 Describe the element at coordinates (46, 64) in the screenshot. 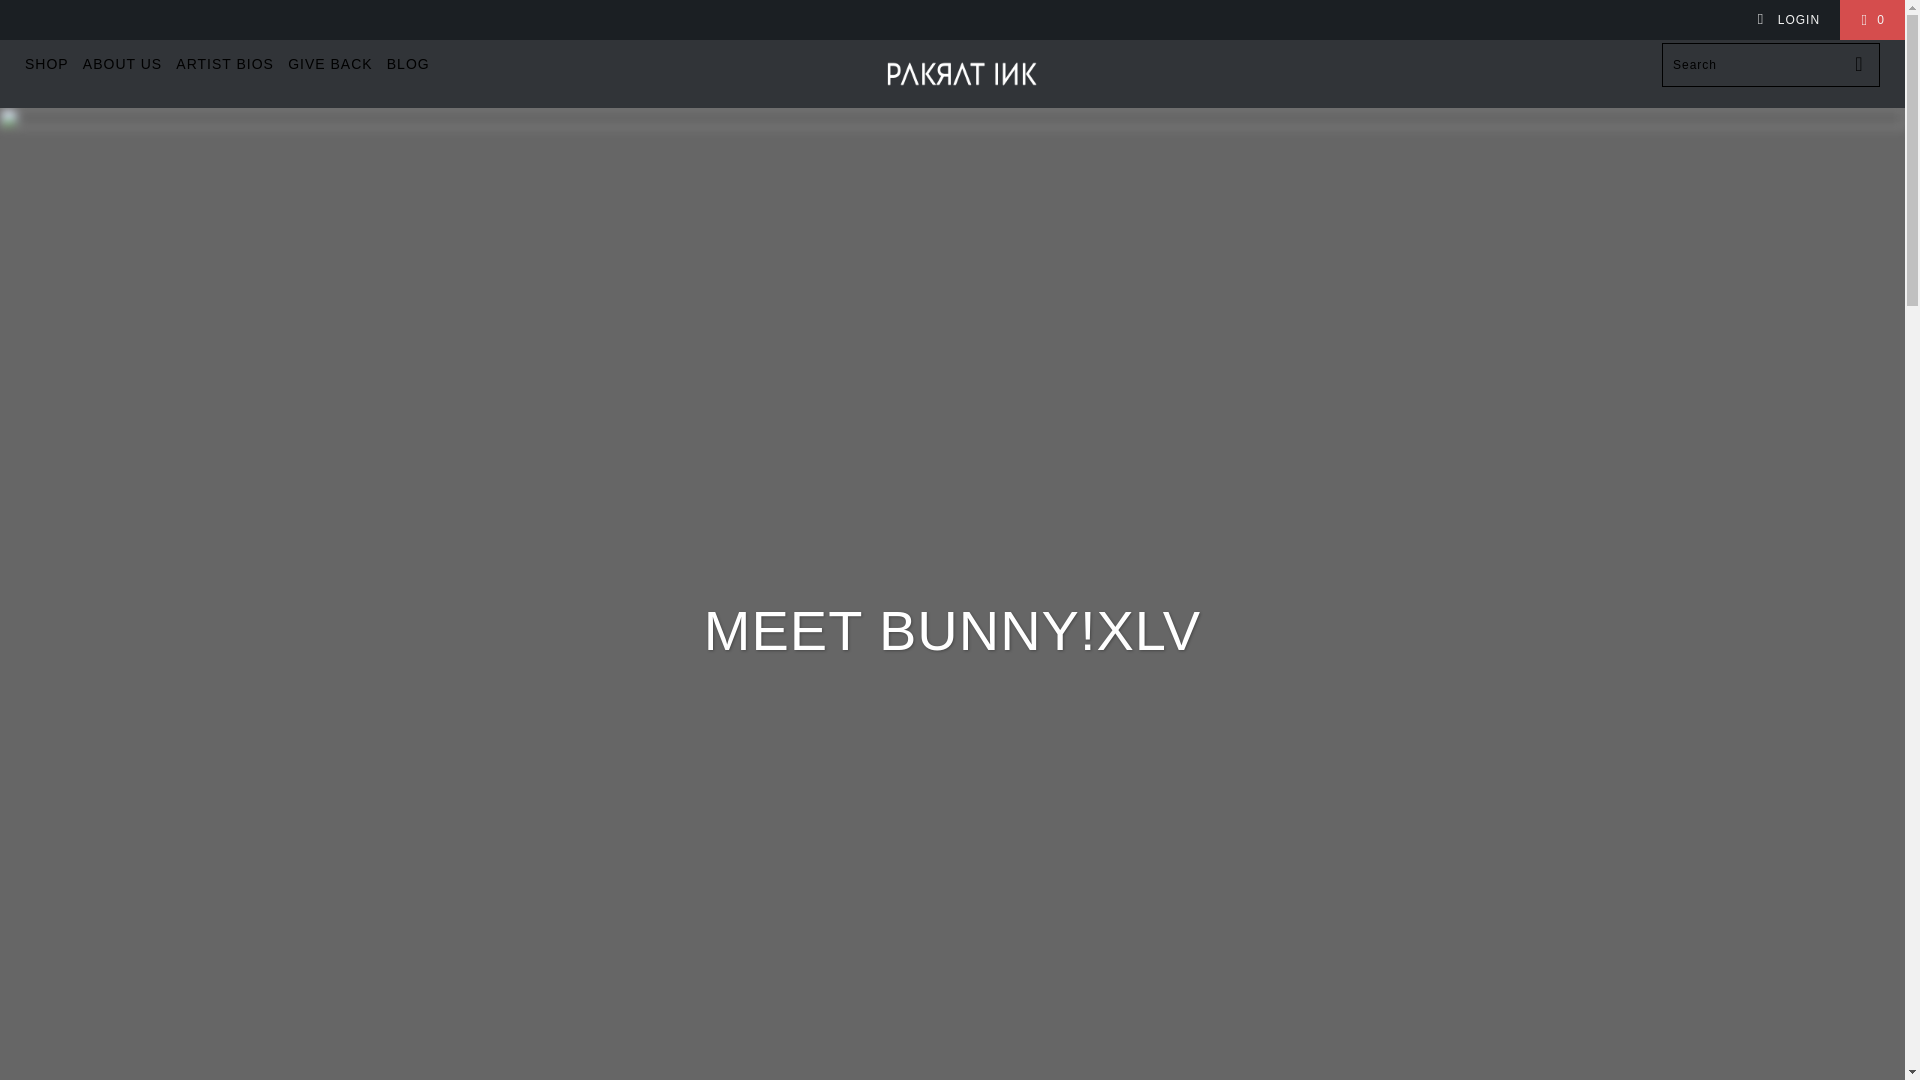

I see `SHOP` at that location.